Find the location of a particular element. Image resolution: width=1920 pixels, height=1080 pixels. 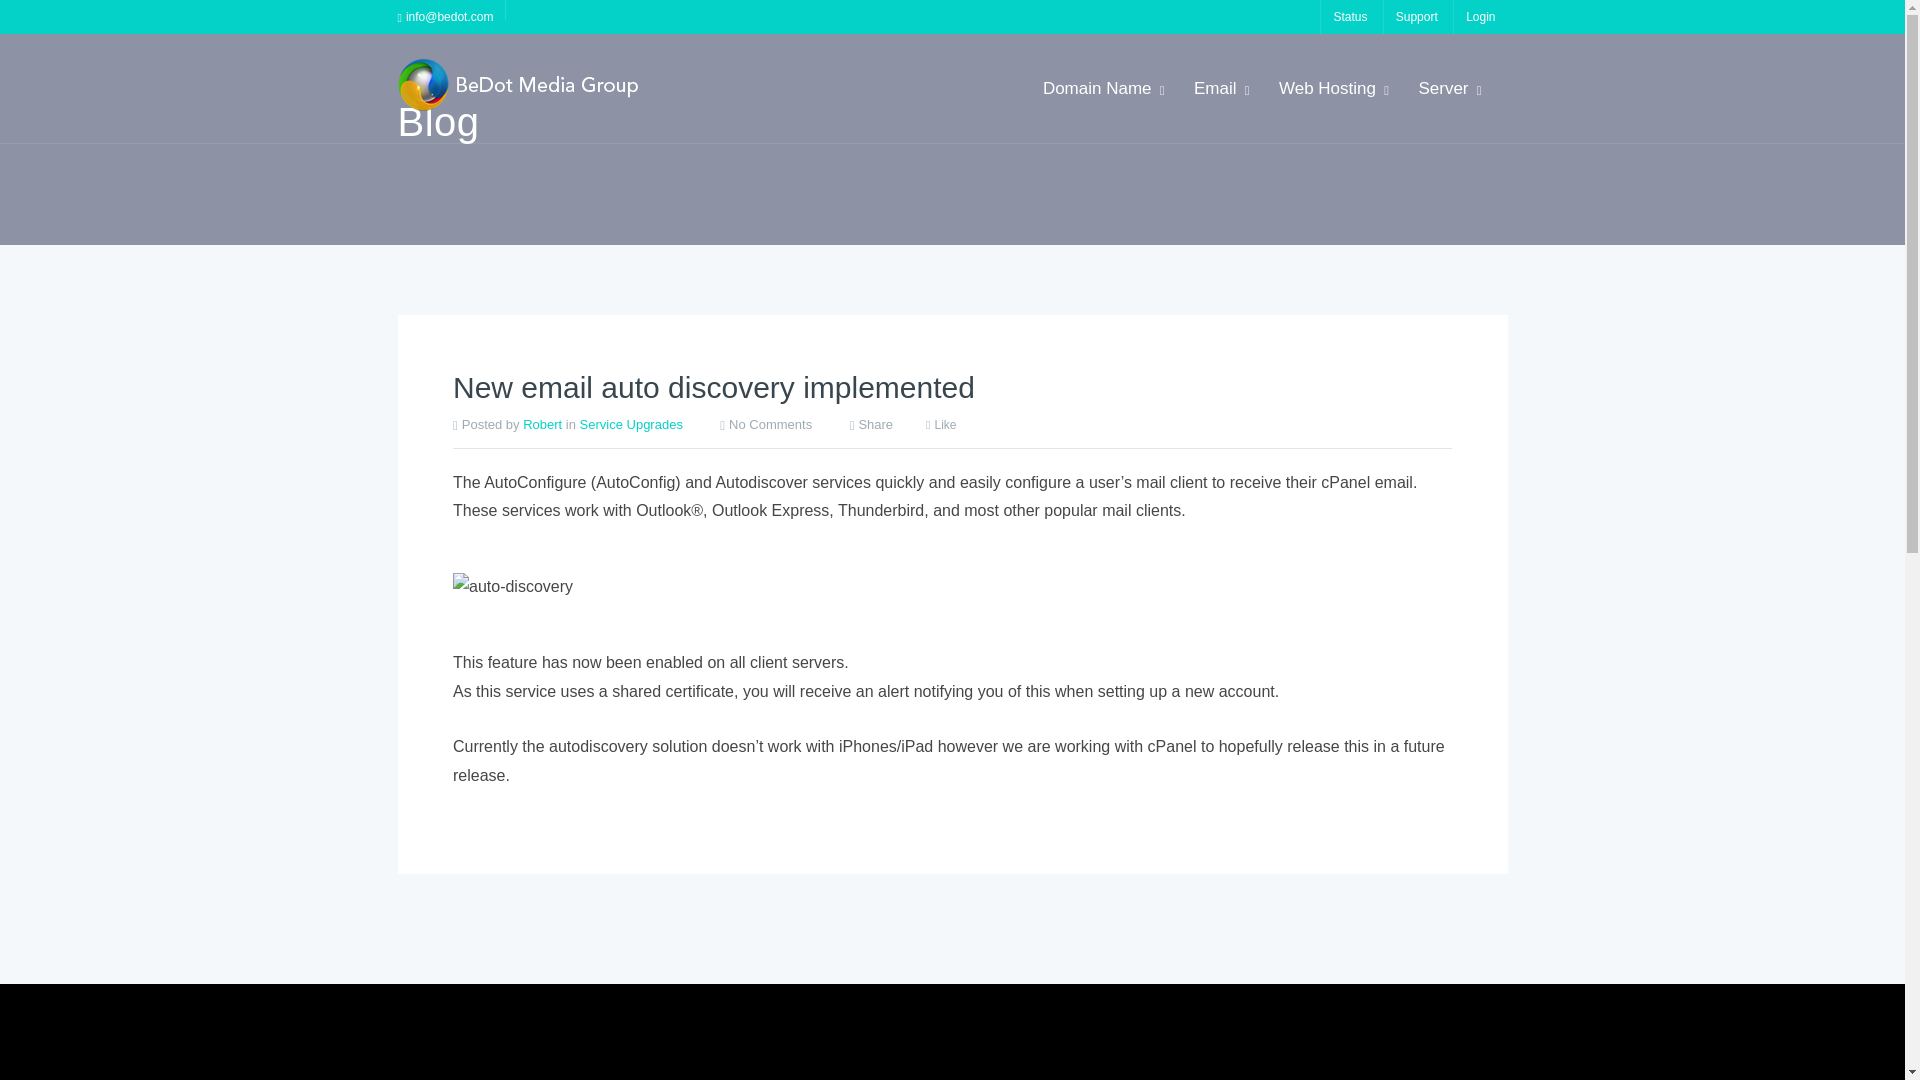

Service Upgrades is located at coordinates (631, 422).